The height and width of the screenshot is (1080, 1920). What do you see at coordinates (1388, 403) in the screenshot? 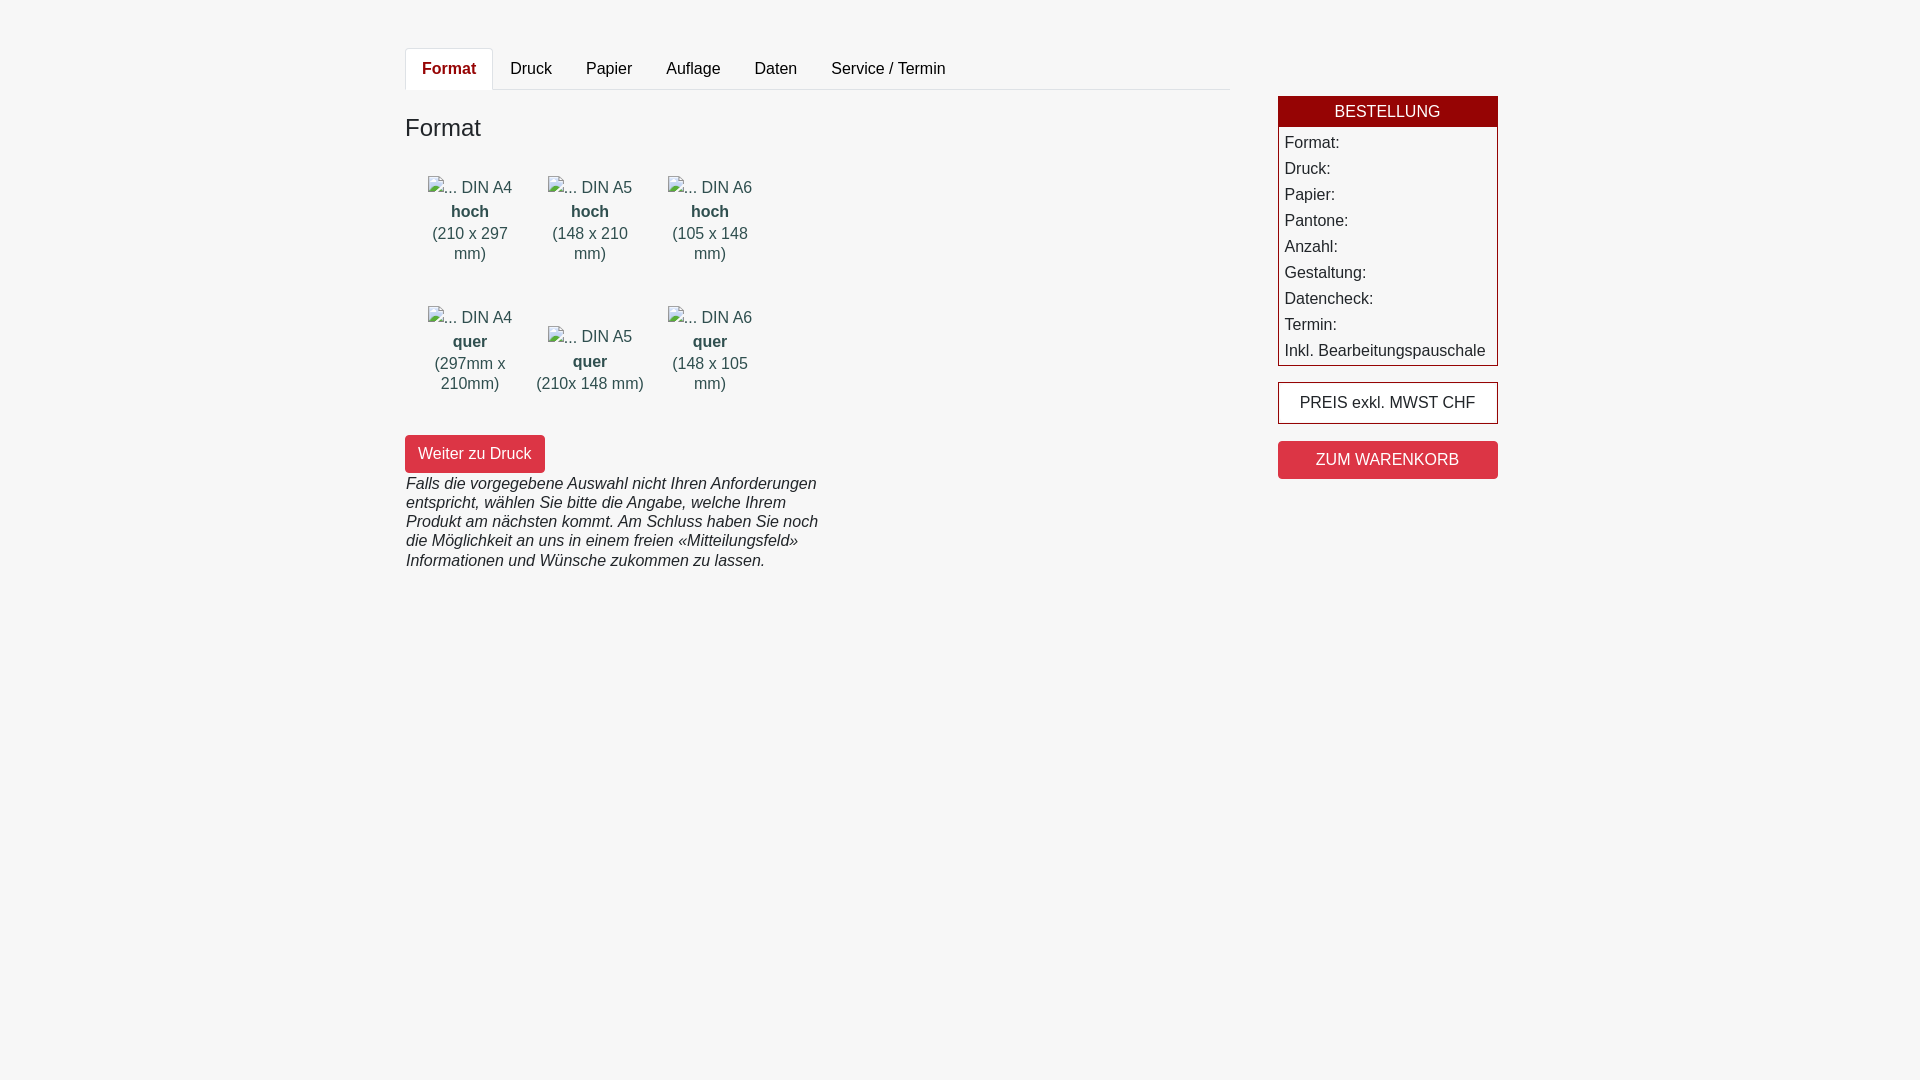
I see `PREIS exkl. MWST CHF` at bounding box center [1388, 403].